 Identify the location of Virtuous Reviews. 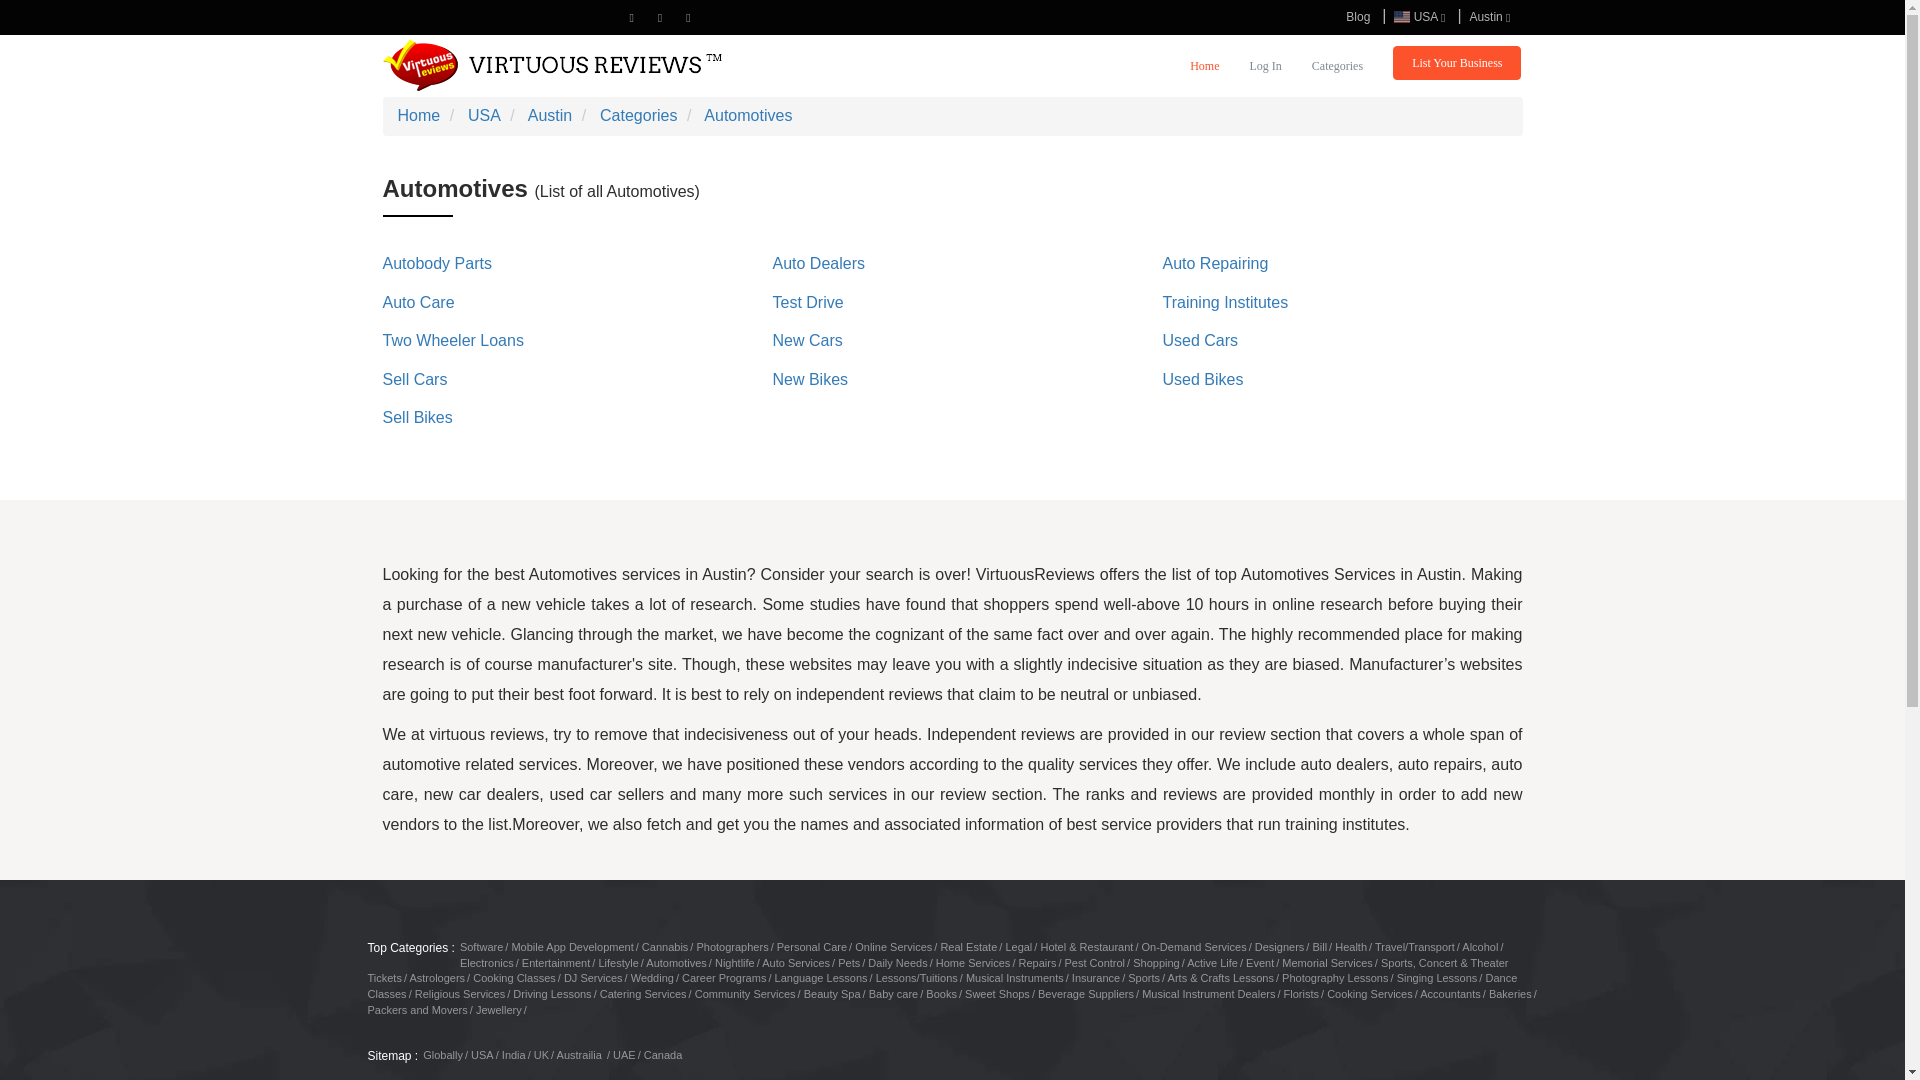
(552, 64).